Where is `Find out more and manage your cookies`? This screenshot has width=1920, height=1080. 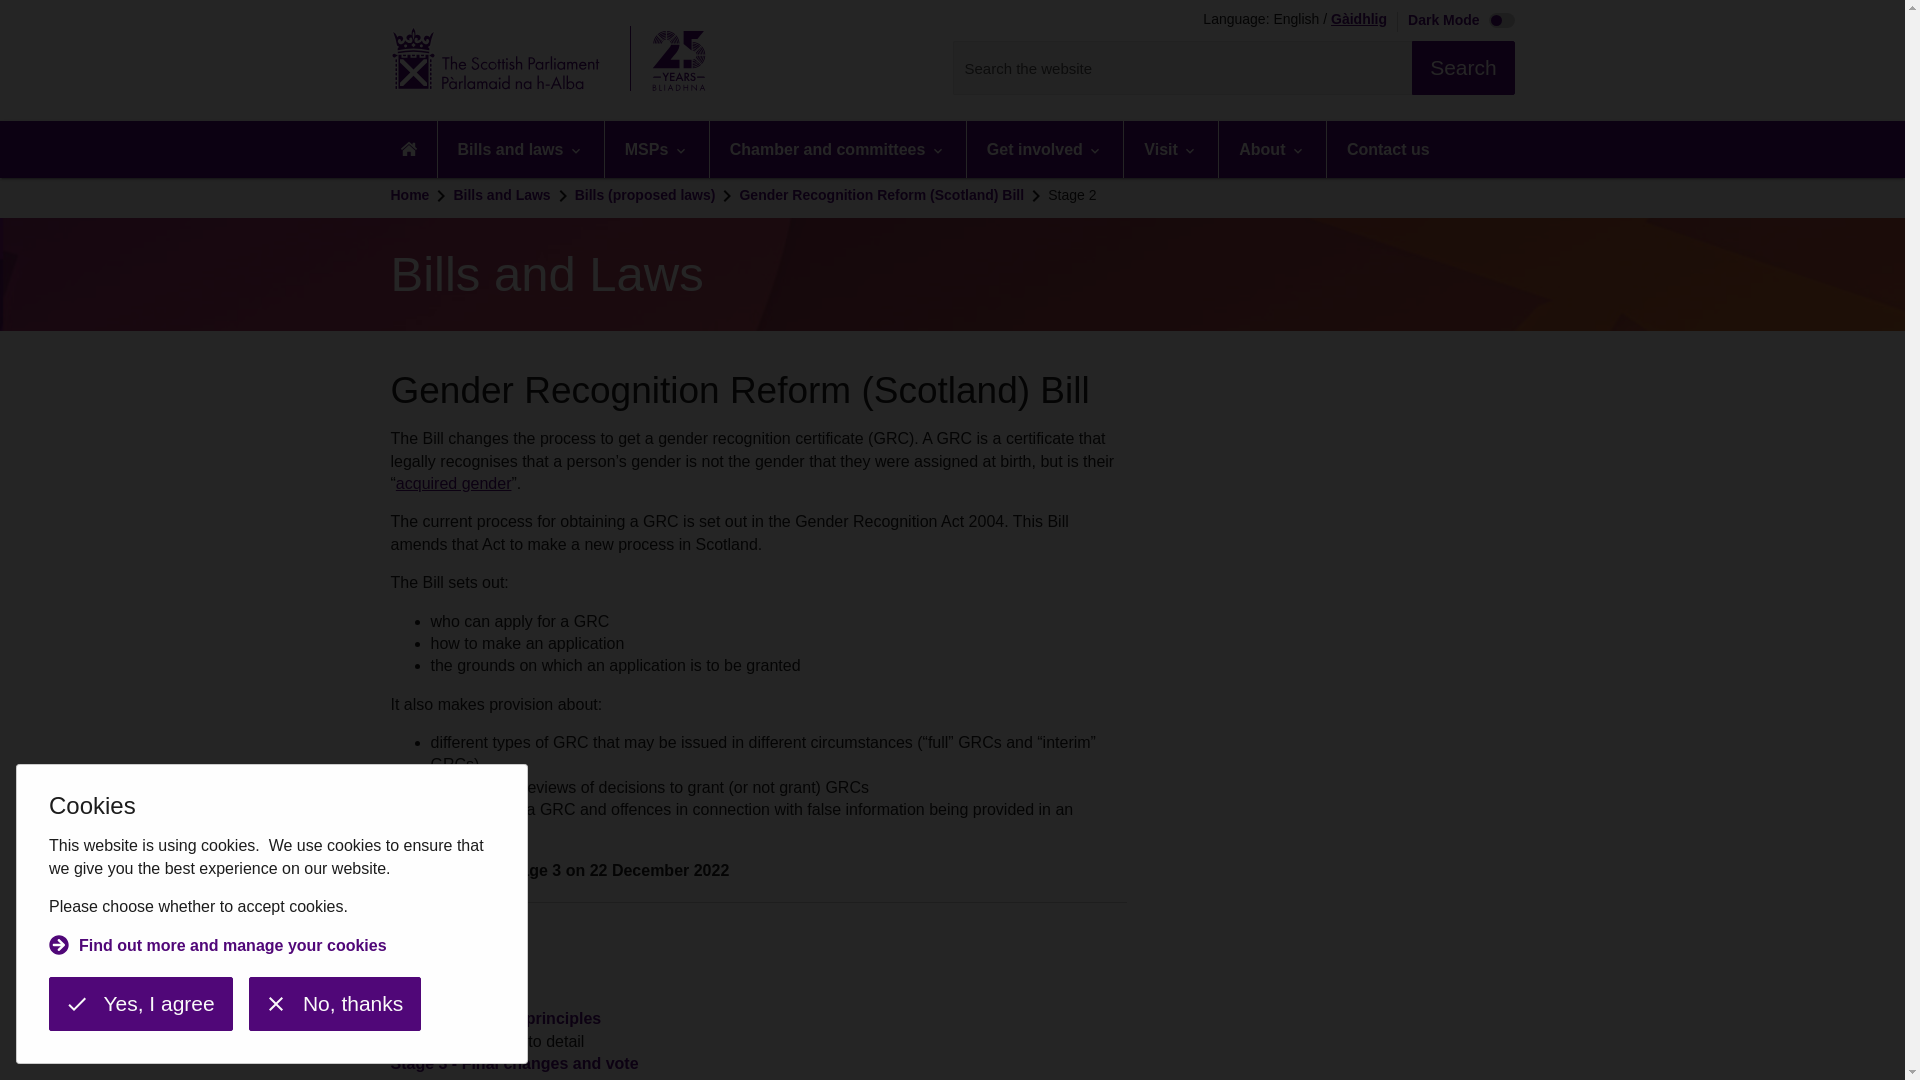 Find out more and manage your cookies is located at coordinates (218, 948).